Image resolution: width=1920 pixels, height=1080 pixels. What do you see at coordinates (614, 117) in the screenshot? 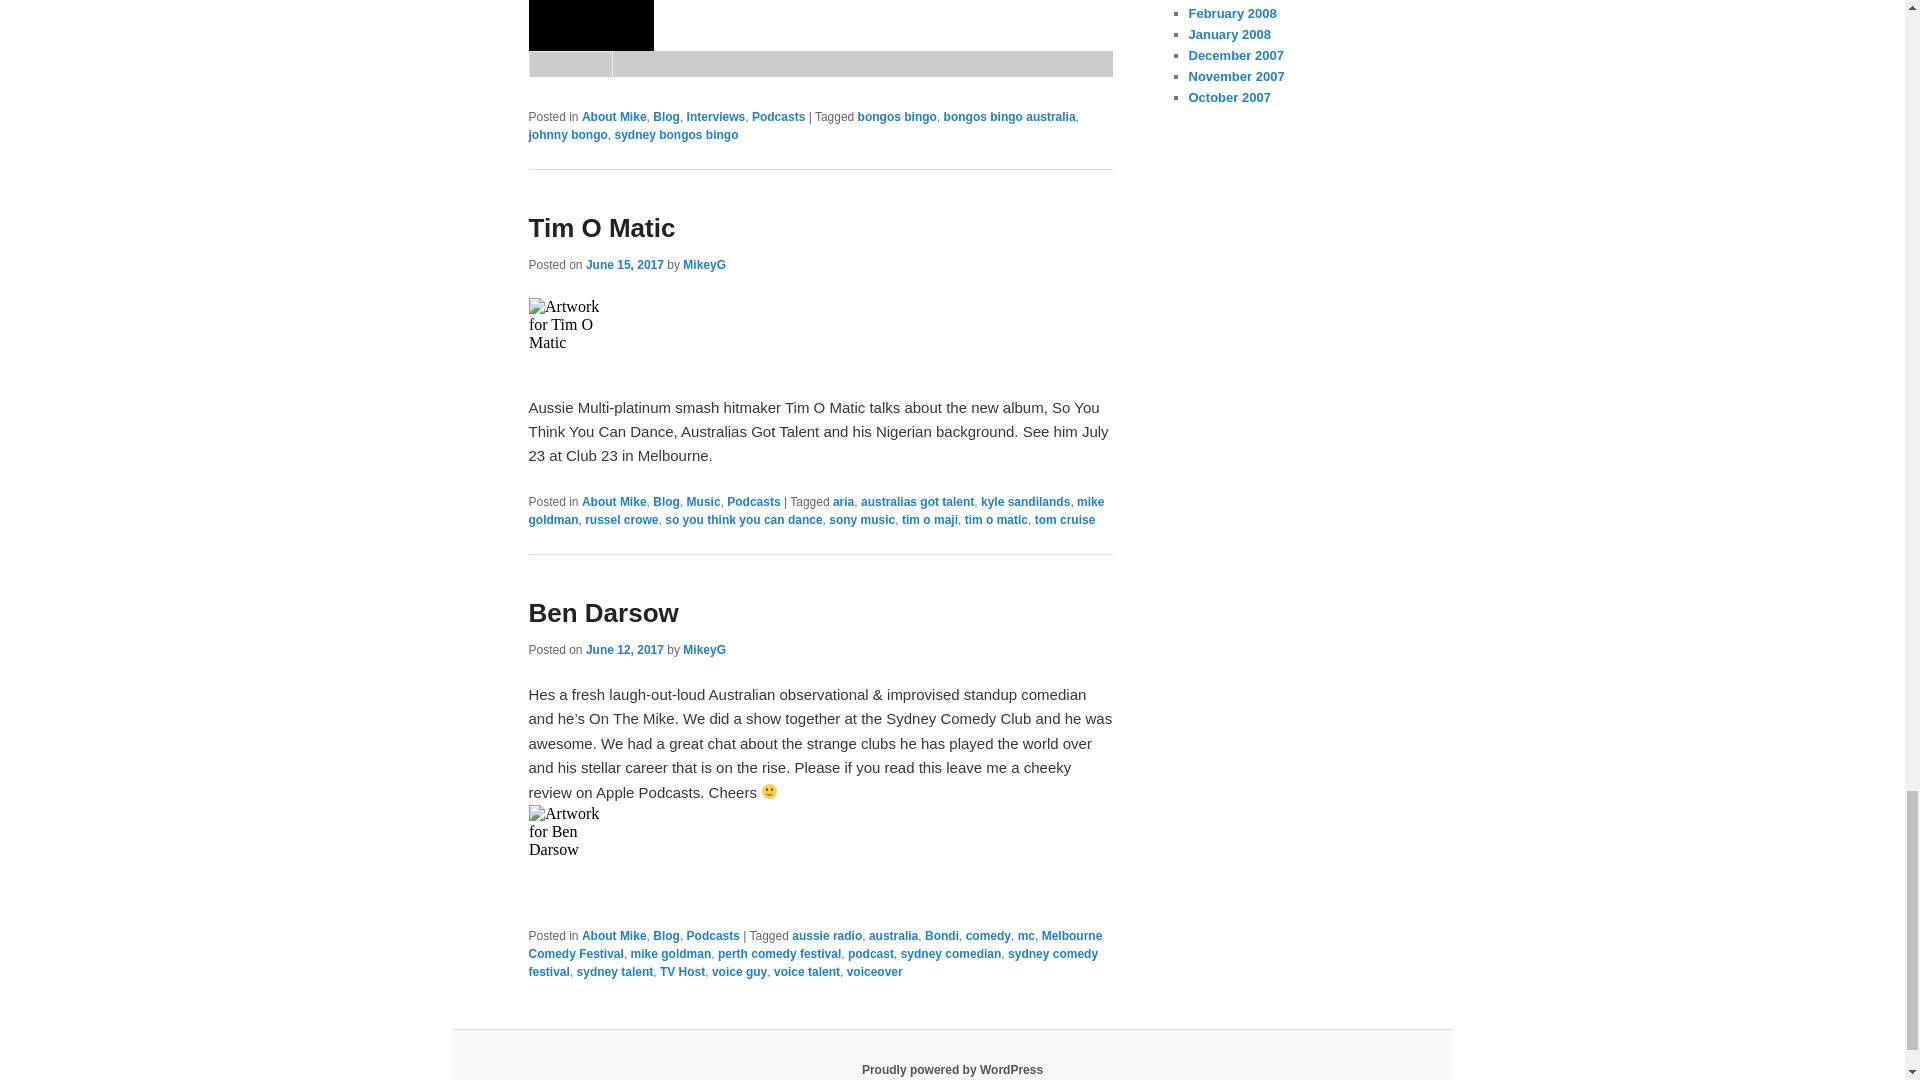
I see `About Mike` at bounding box center [614, 117].